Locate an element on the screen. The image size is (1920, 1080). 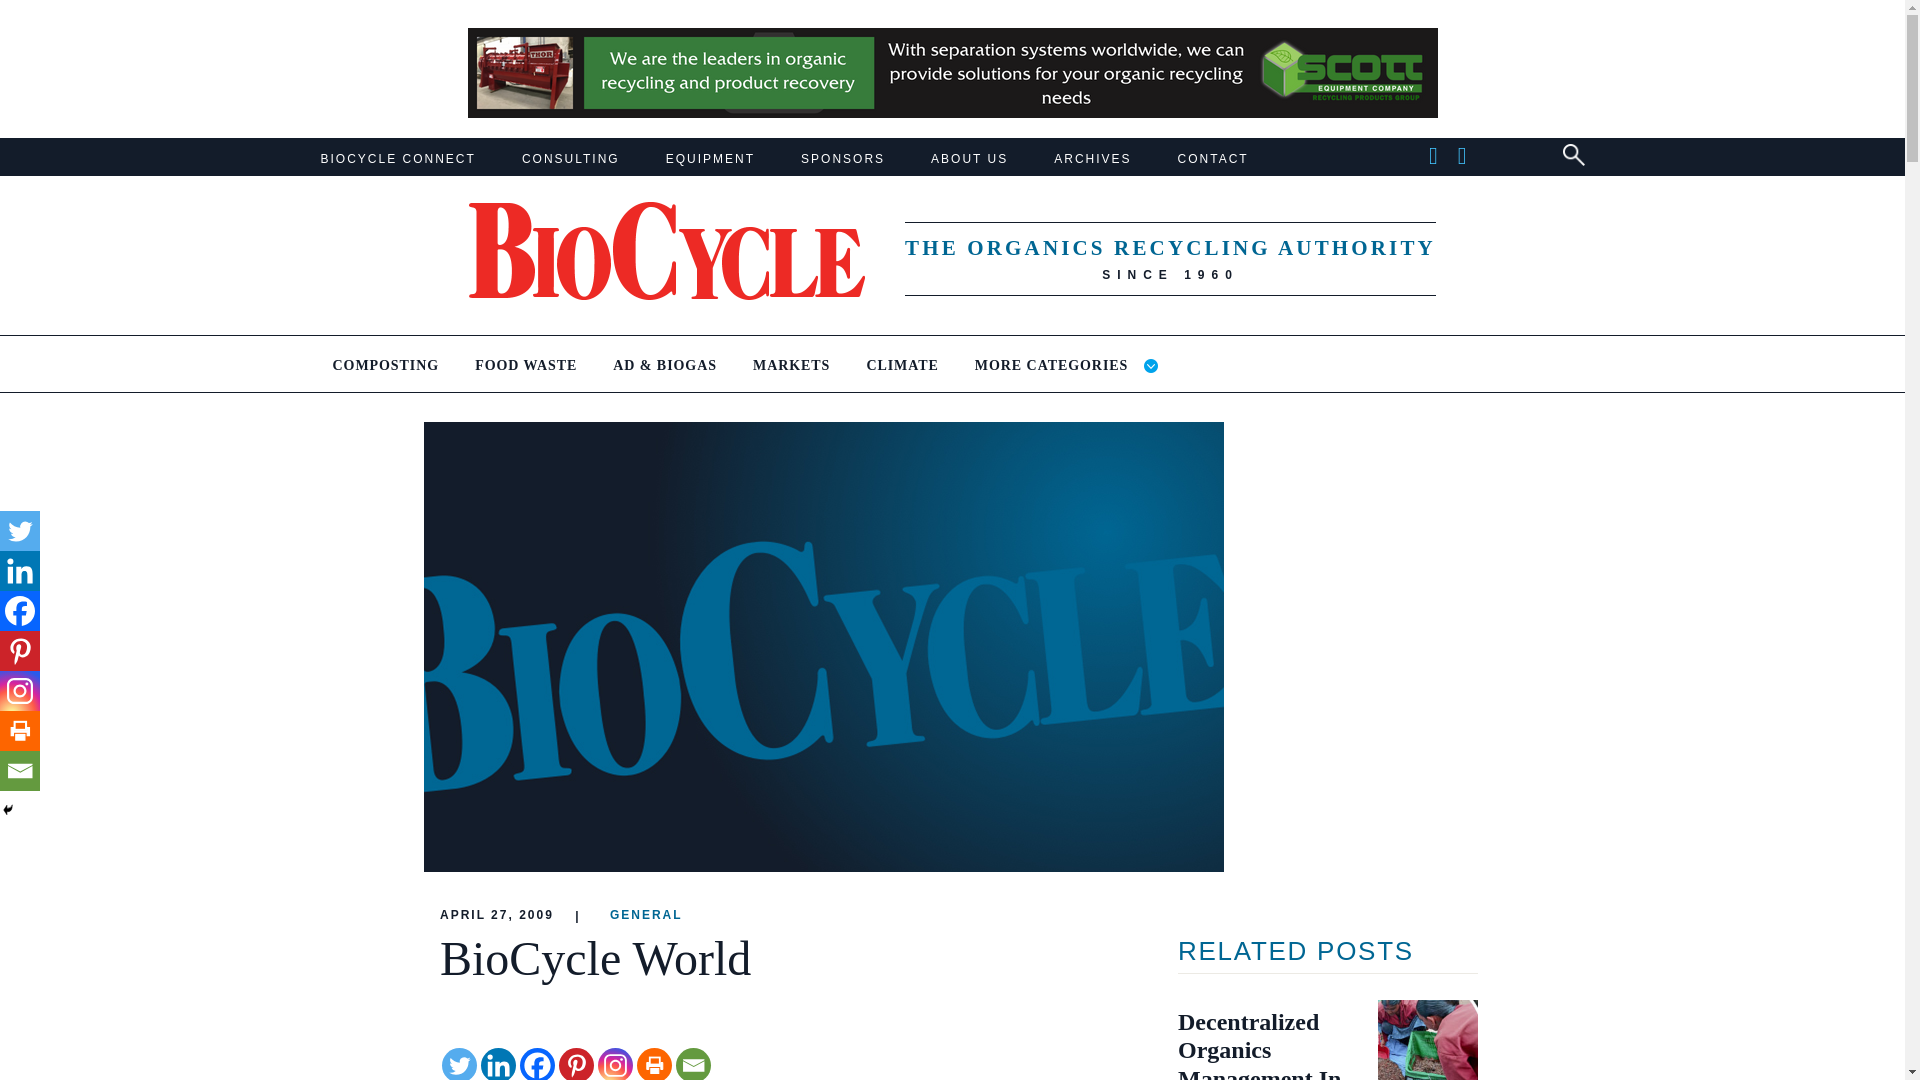
Linkedin is located at coordinates (498, 1064).